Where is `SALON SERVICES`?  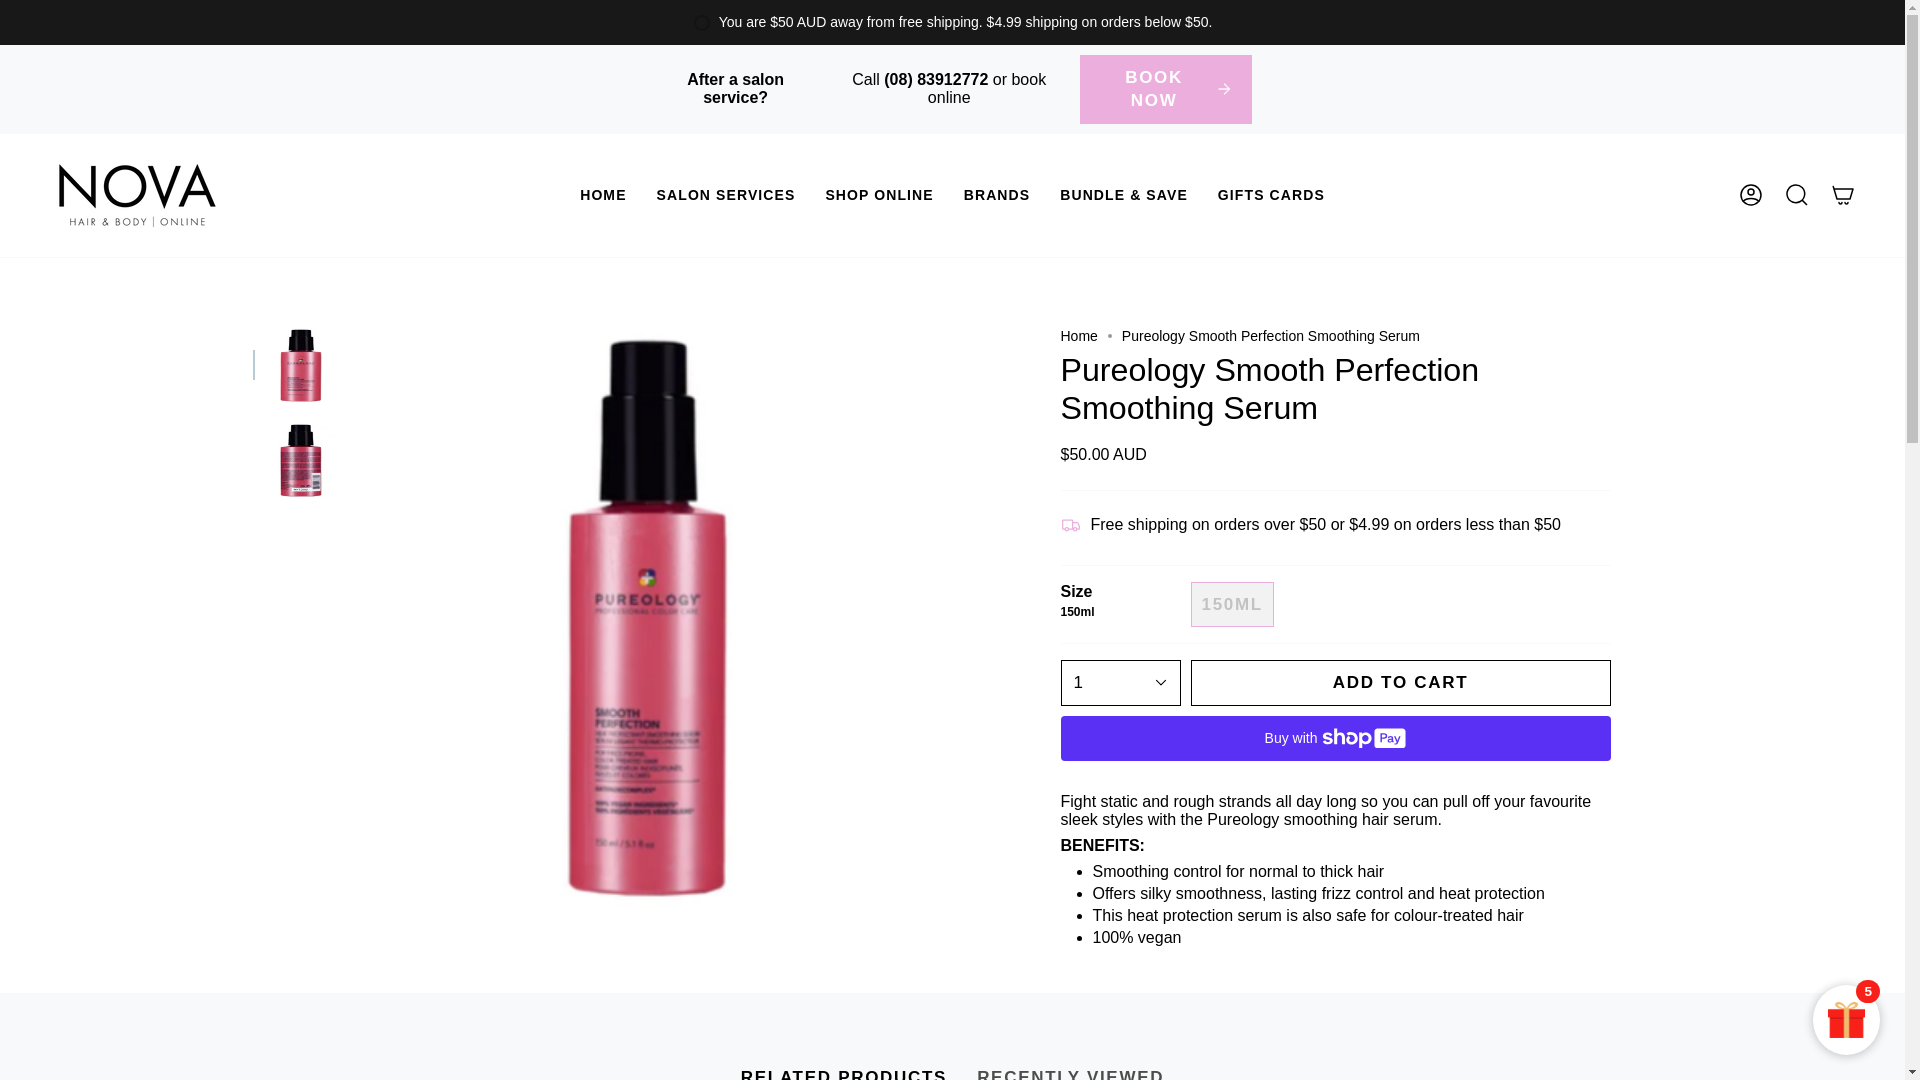
SALON SERVICES is located at coordinates (726, 195).